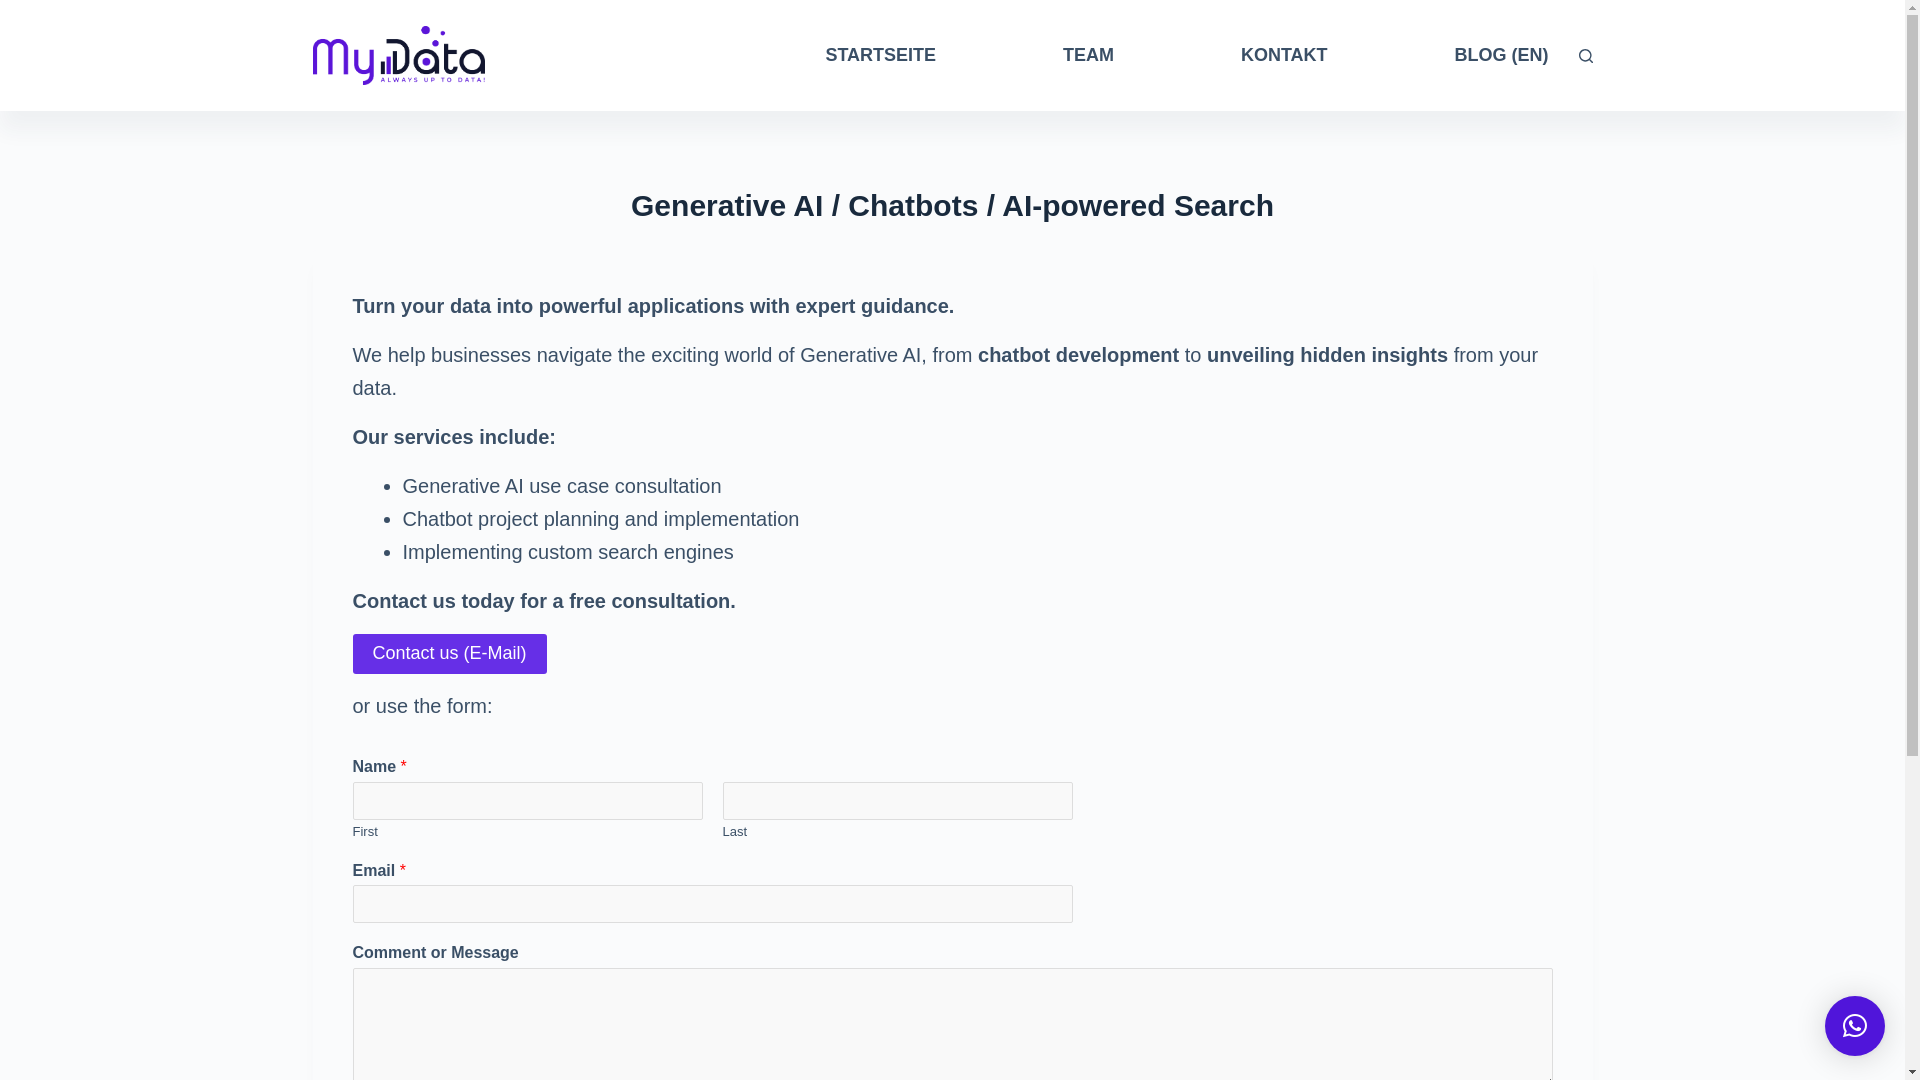 The width and height of the screenshot is (1920, 1080). Describe the element at coordinates (1088, 56) in the screenshot. I see `TEAM` at that location.